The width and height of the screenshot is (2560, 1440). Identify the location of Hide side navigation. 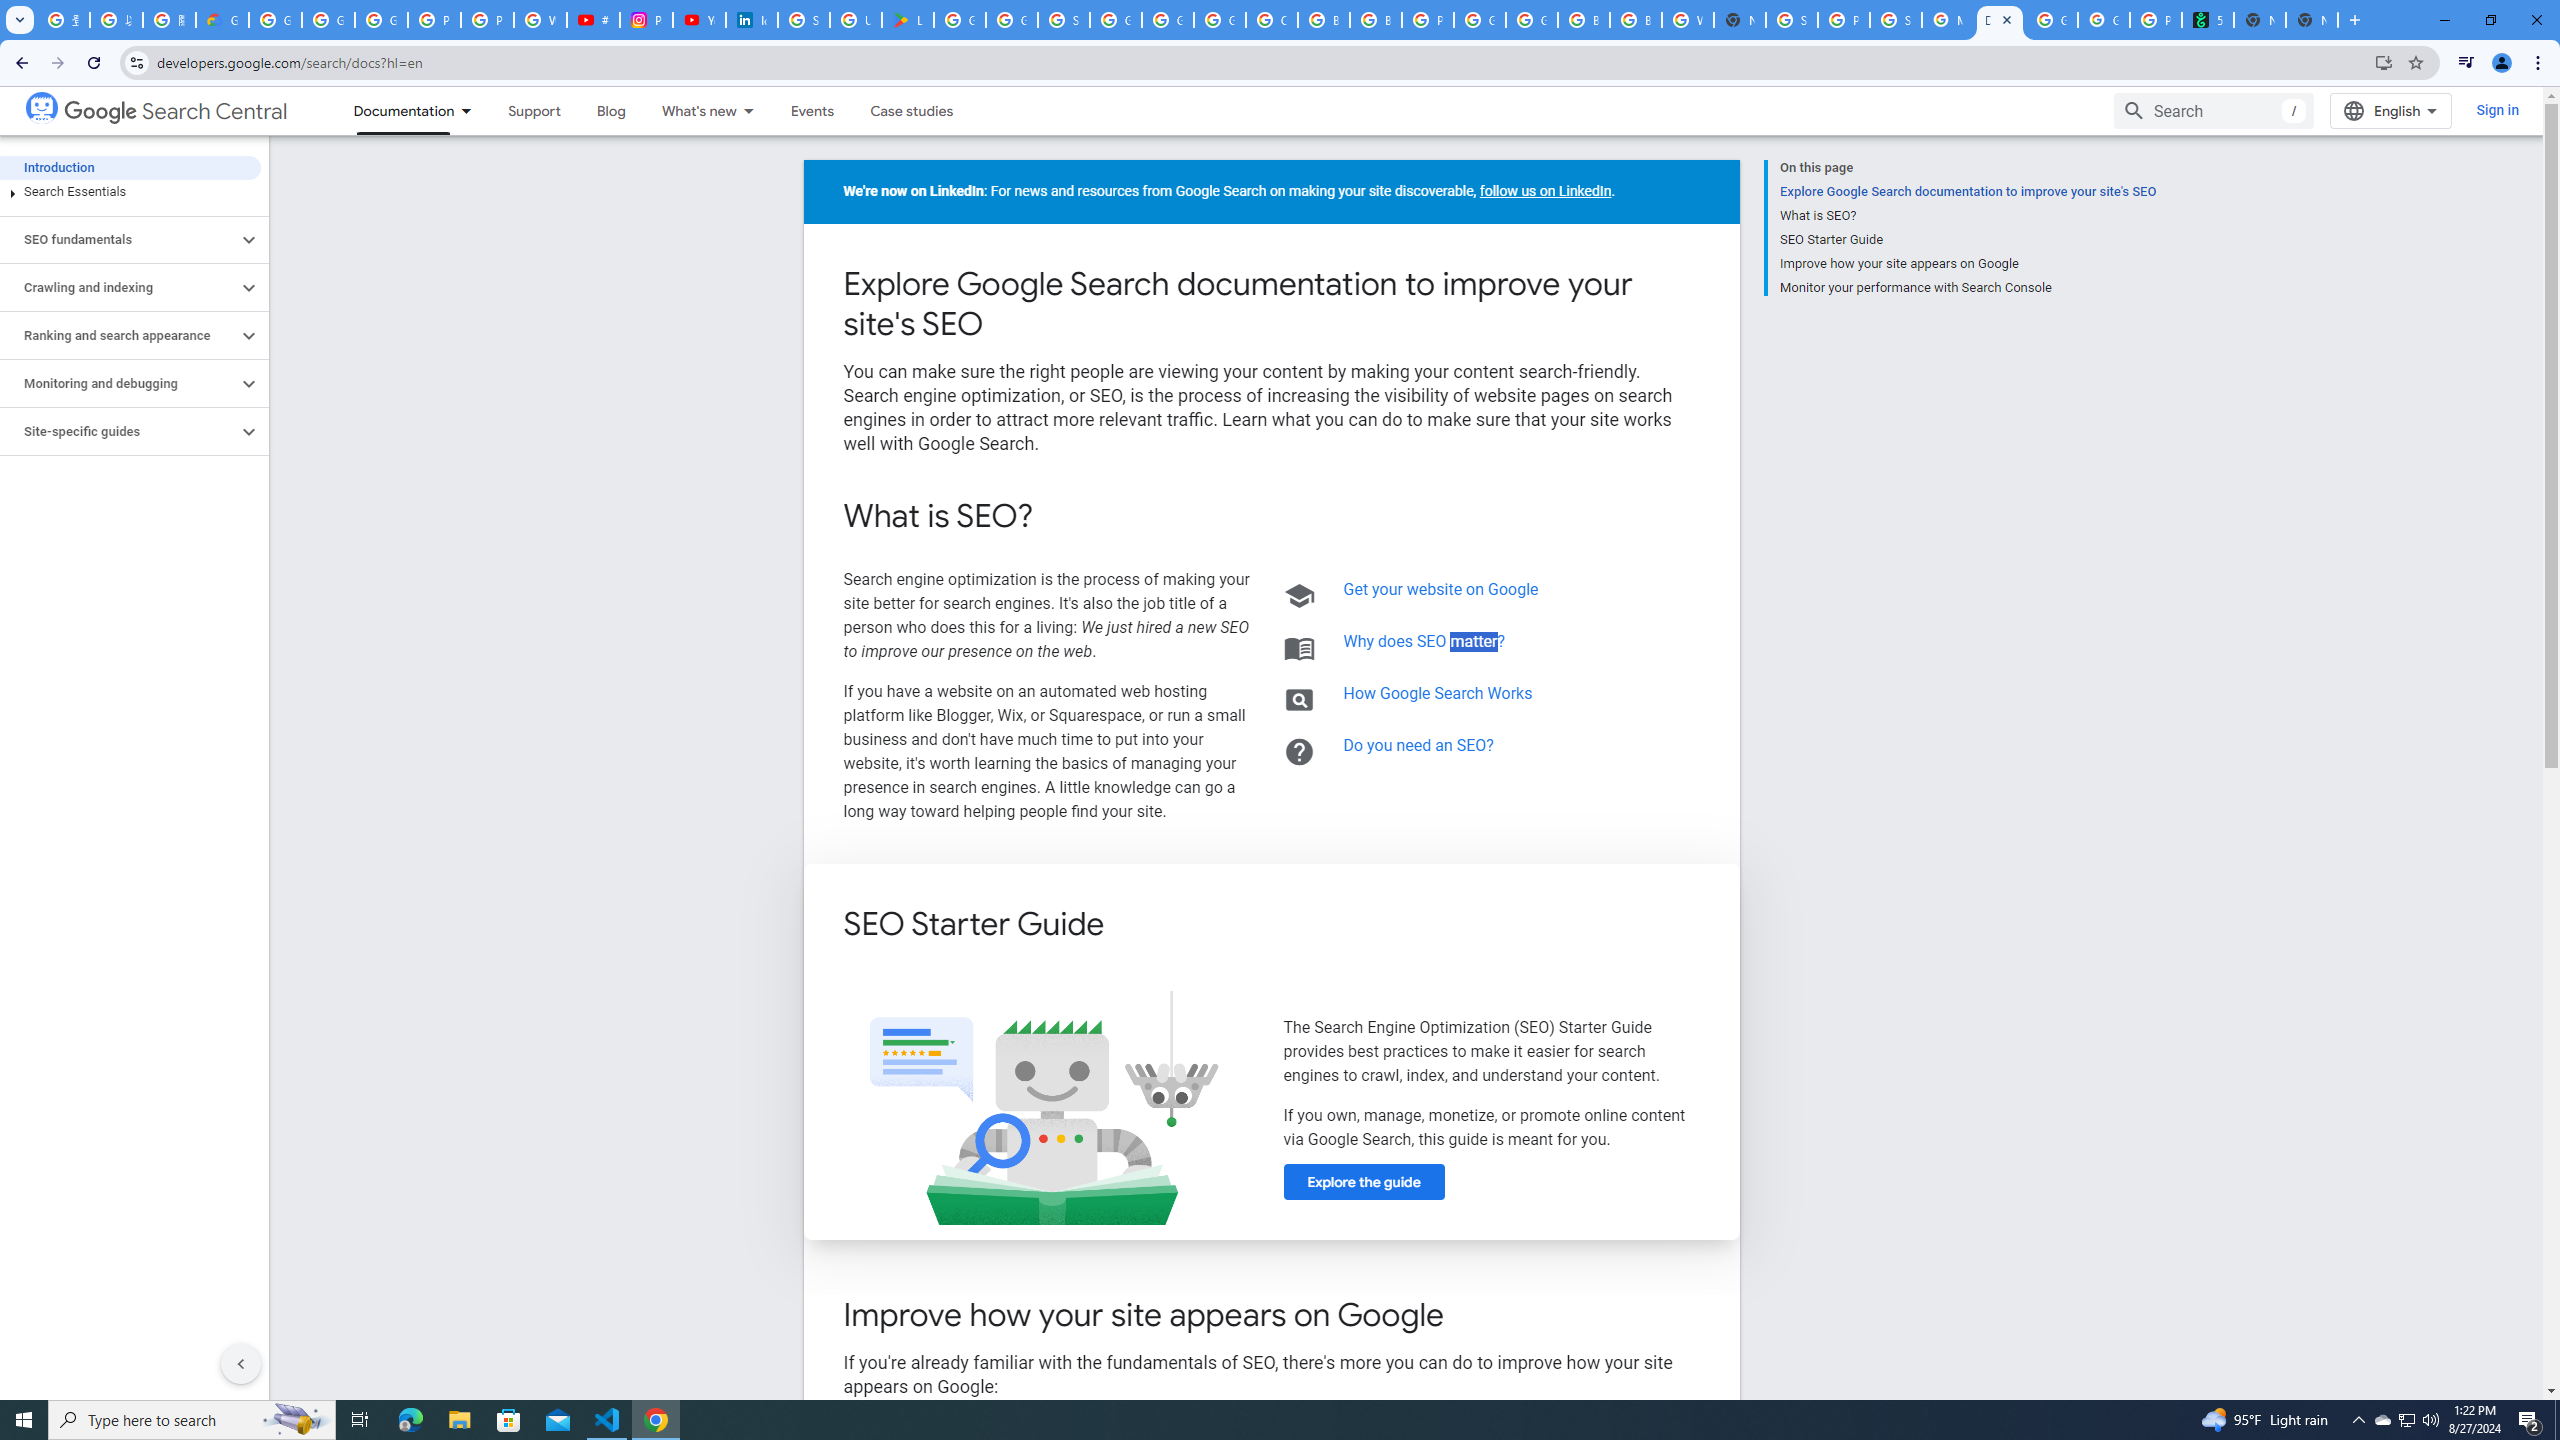
(240, 1363).